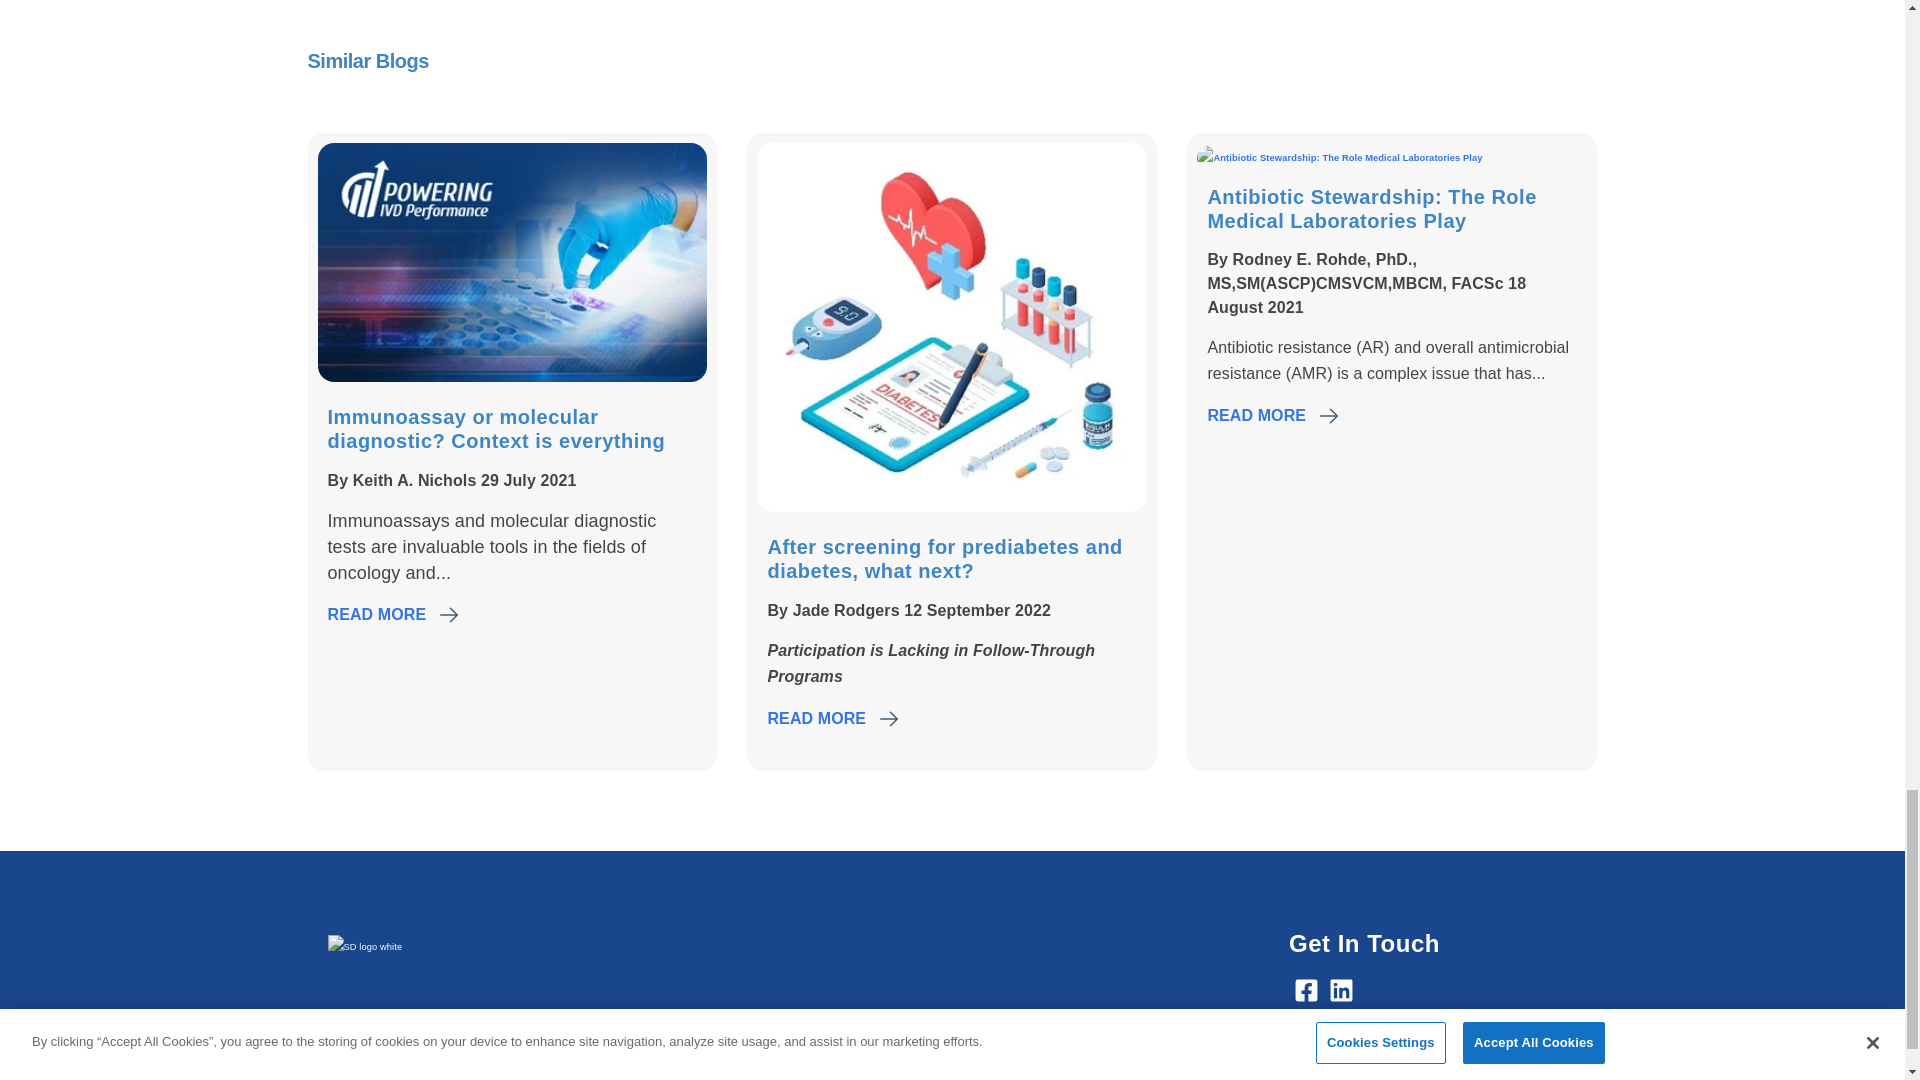 This screenshot has width=1920, height=1080. I want to click on Antibiotic Stewardship: The Role Medical Laboratories Play, so click(1372, 208).